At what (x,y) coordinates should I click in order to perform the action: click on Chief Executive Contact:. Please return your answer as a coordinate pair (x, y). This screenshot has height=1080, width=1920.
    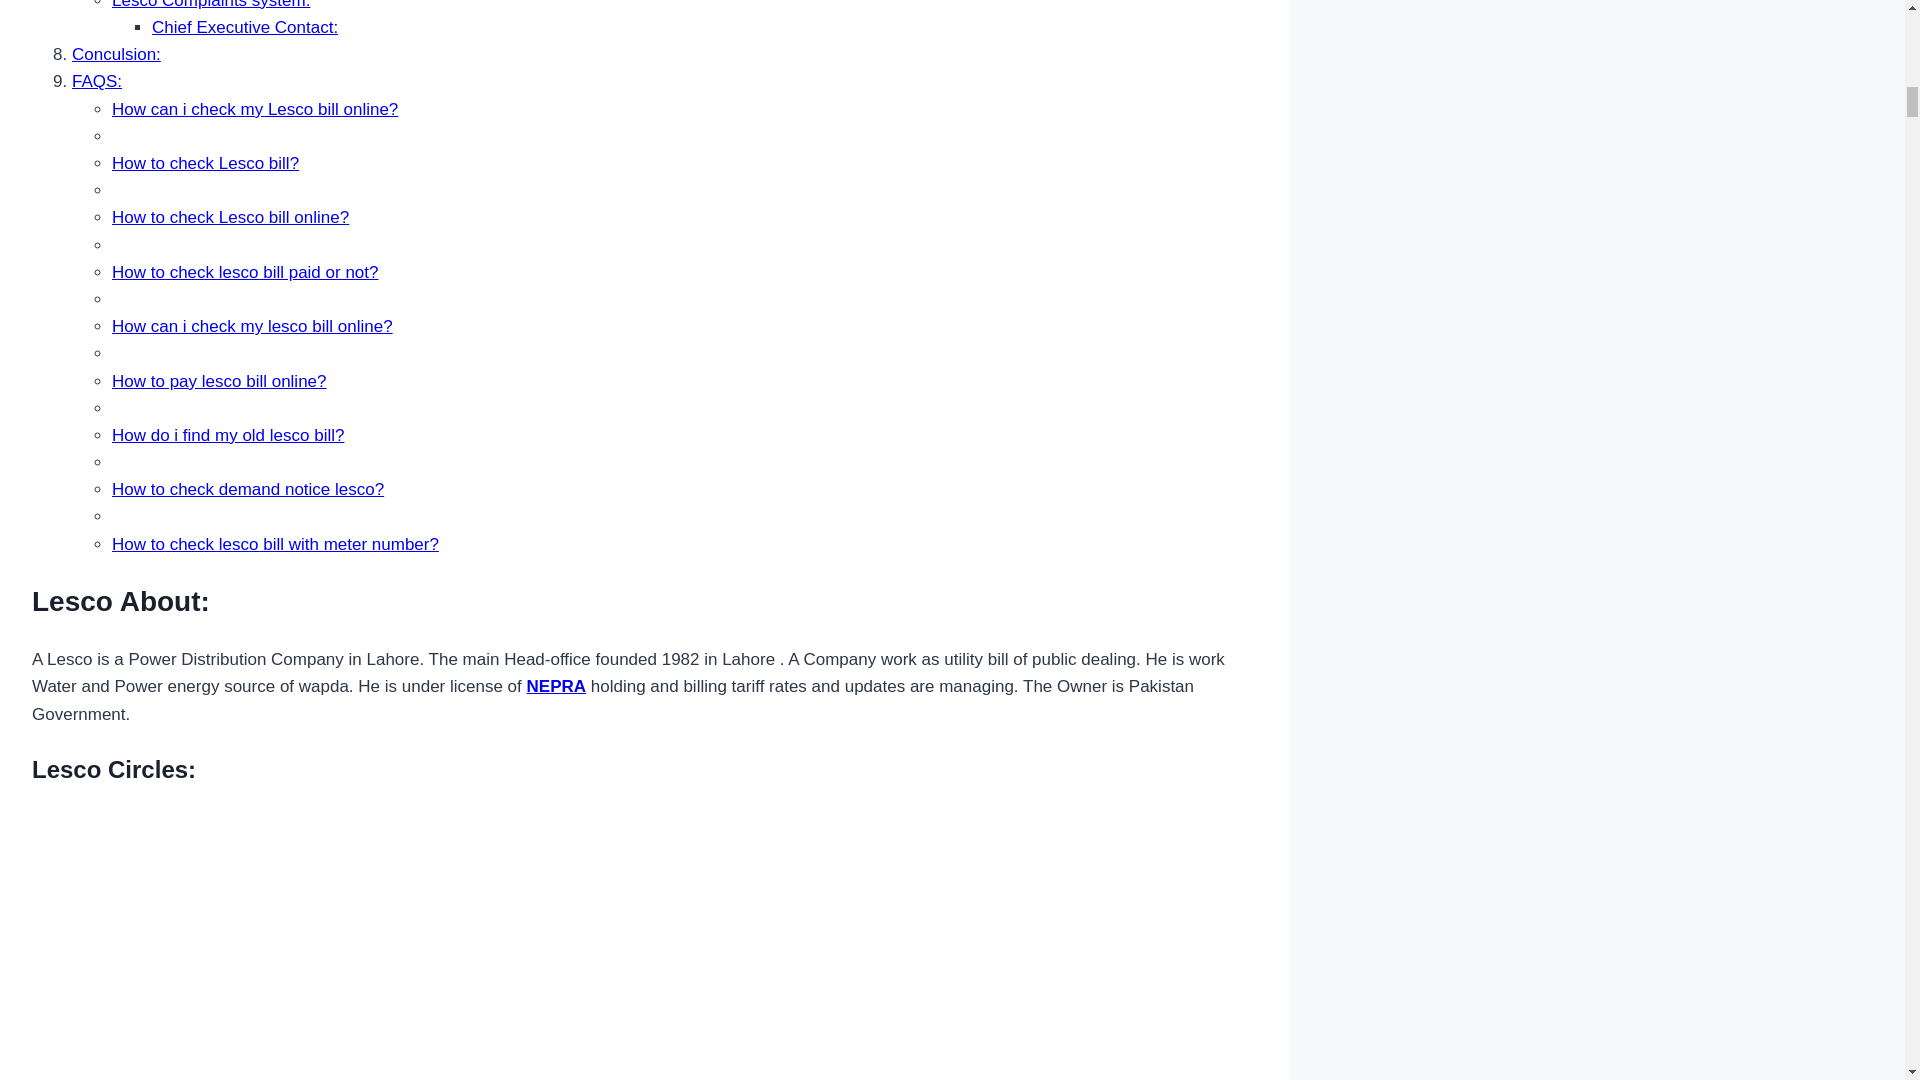
    Looking at the image, I should click on (244, 27).